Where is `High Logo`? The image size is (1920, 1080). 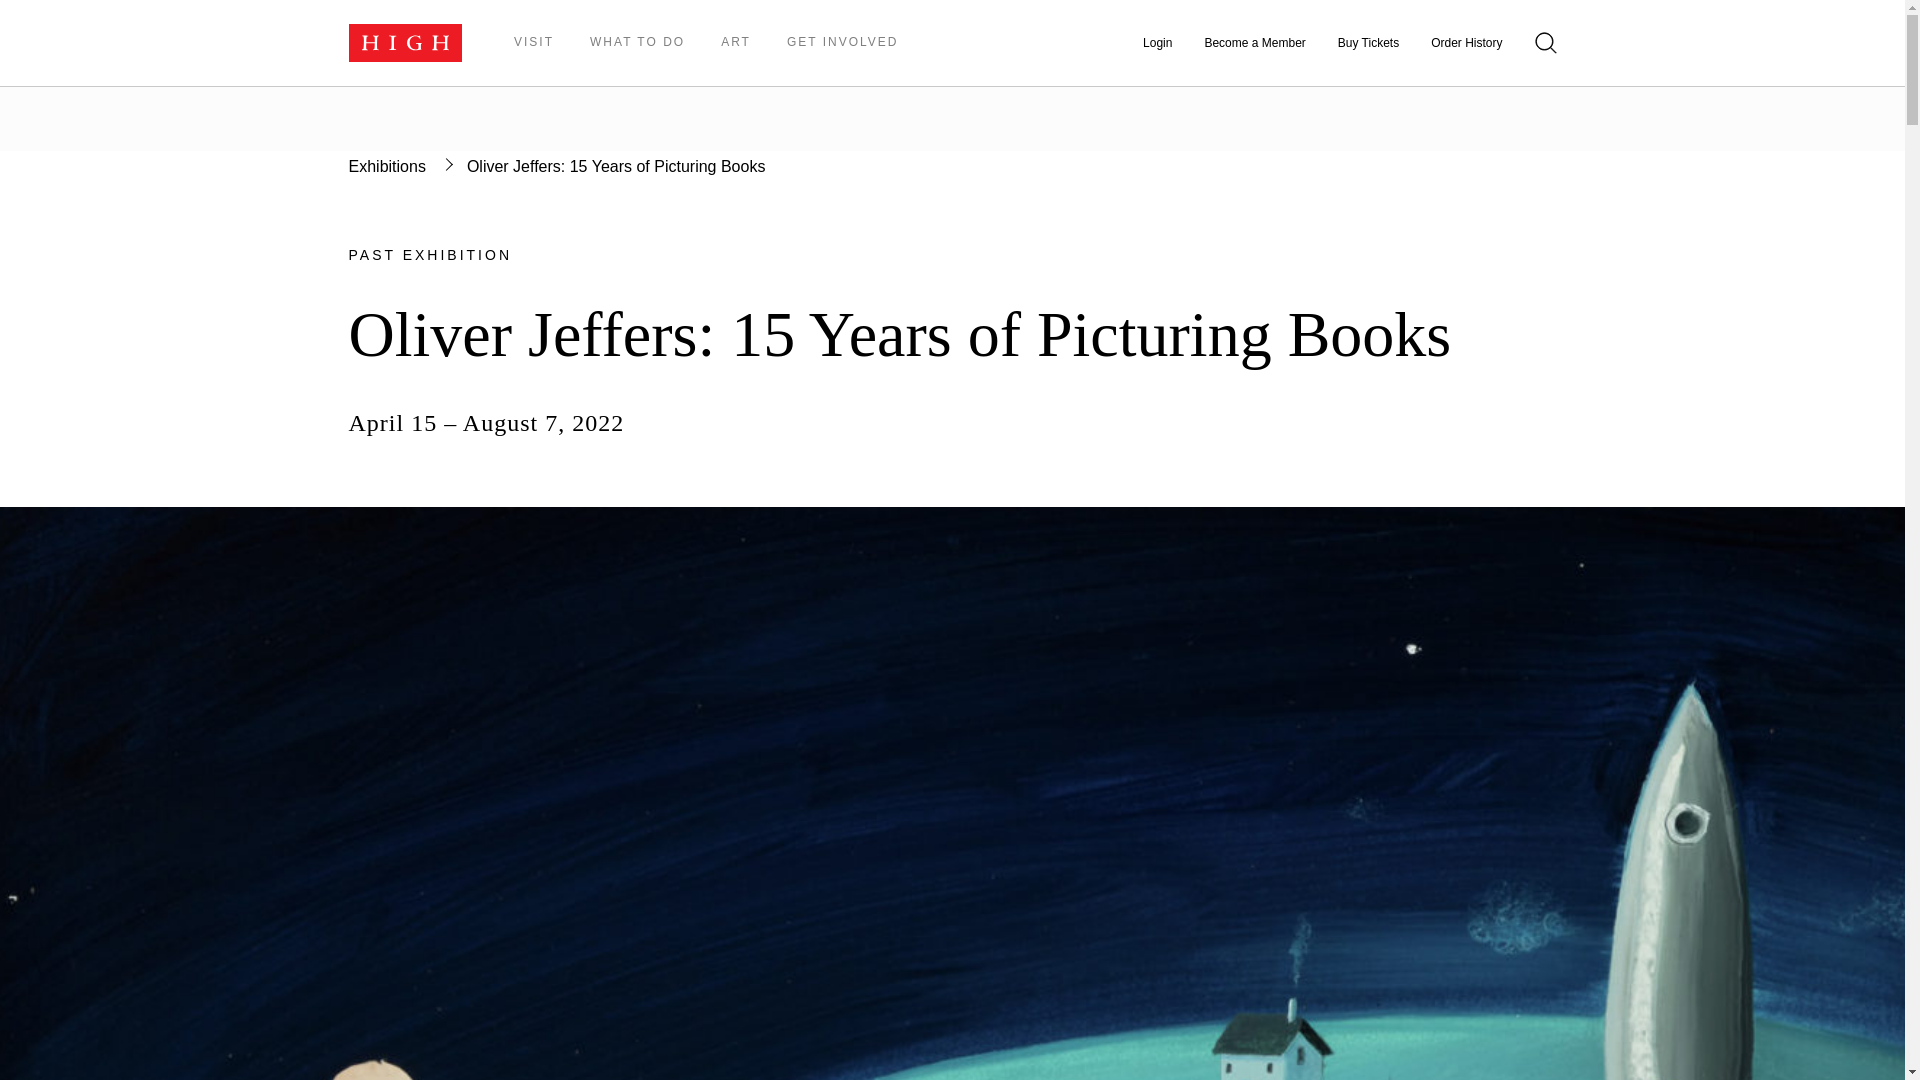
High Logo is located at coordinates (404, 42).